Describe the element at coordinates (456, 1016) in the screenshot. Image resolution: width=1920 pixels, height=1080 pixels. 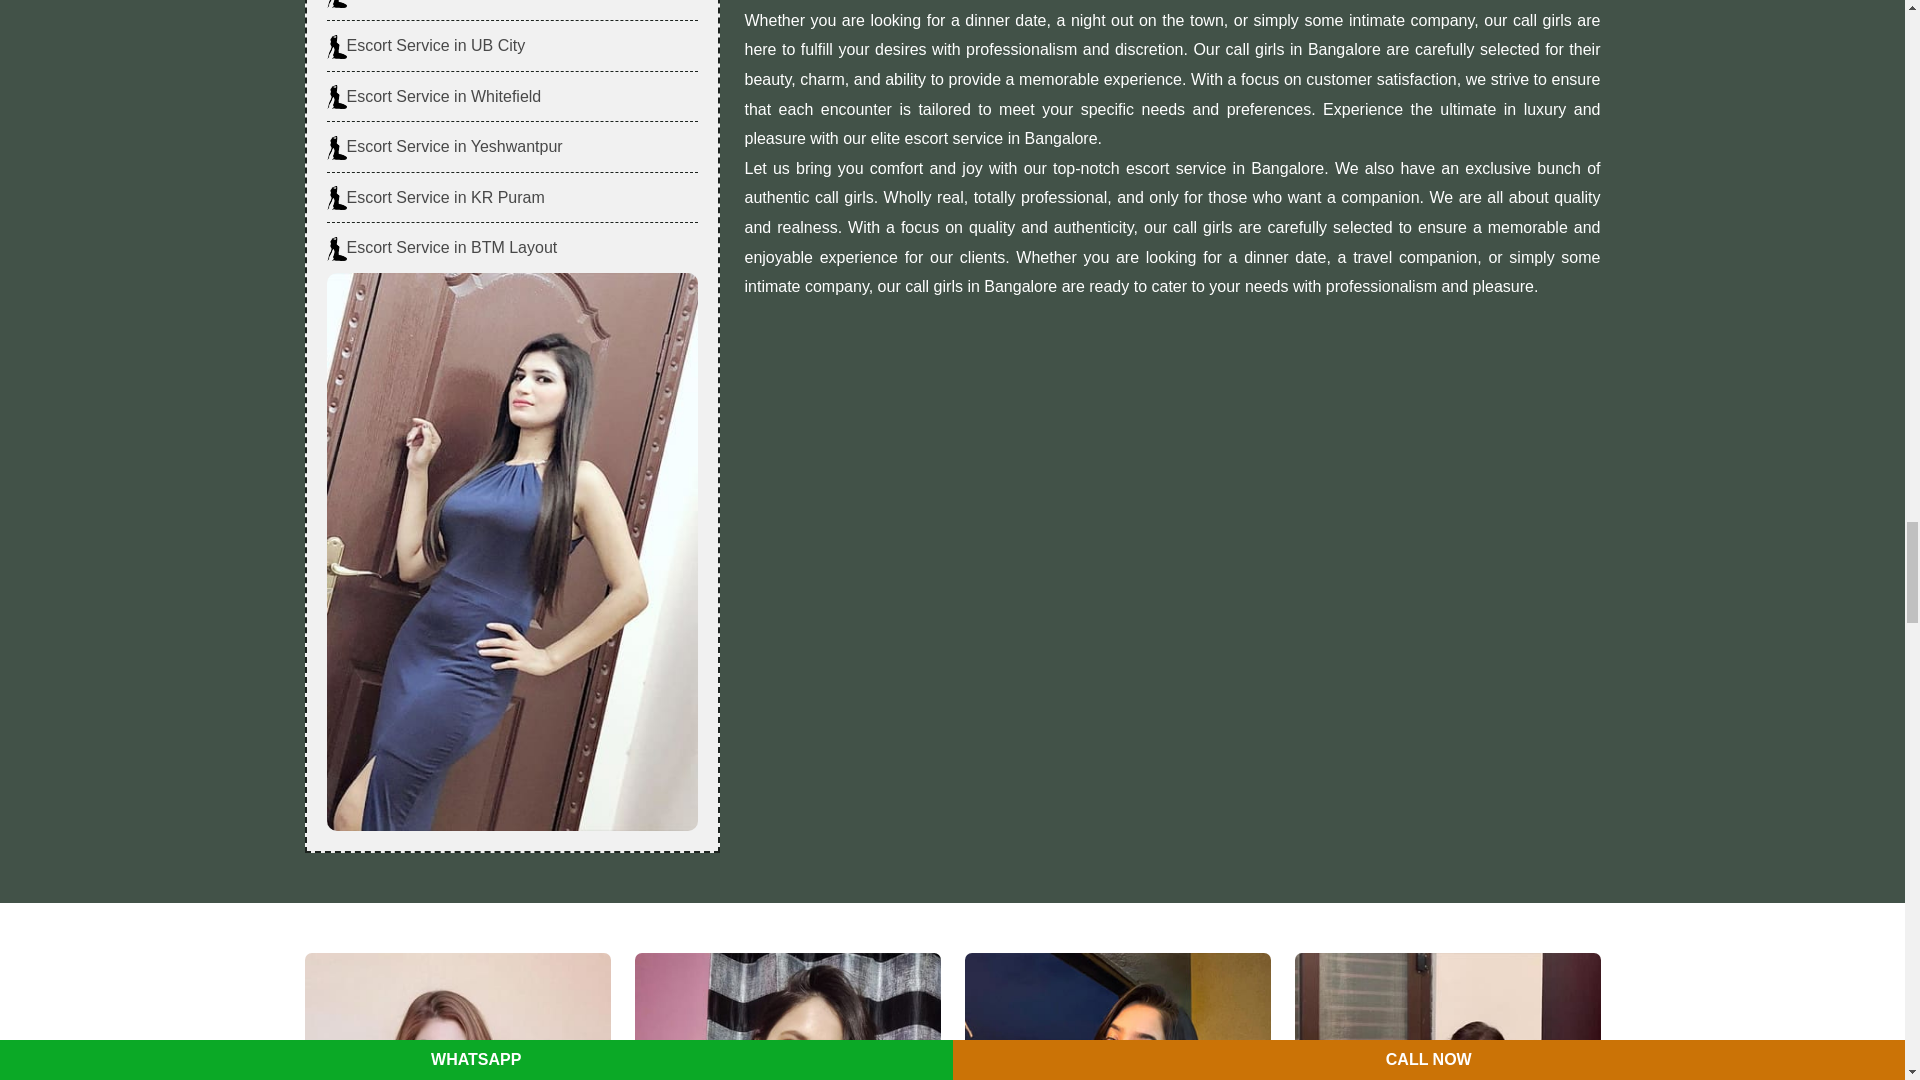
I see `MG Road Escort` at that location.